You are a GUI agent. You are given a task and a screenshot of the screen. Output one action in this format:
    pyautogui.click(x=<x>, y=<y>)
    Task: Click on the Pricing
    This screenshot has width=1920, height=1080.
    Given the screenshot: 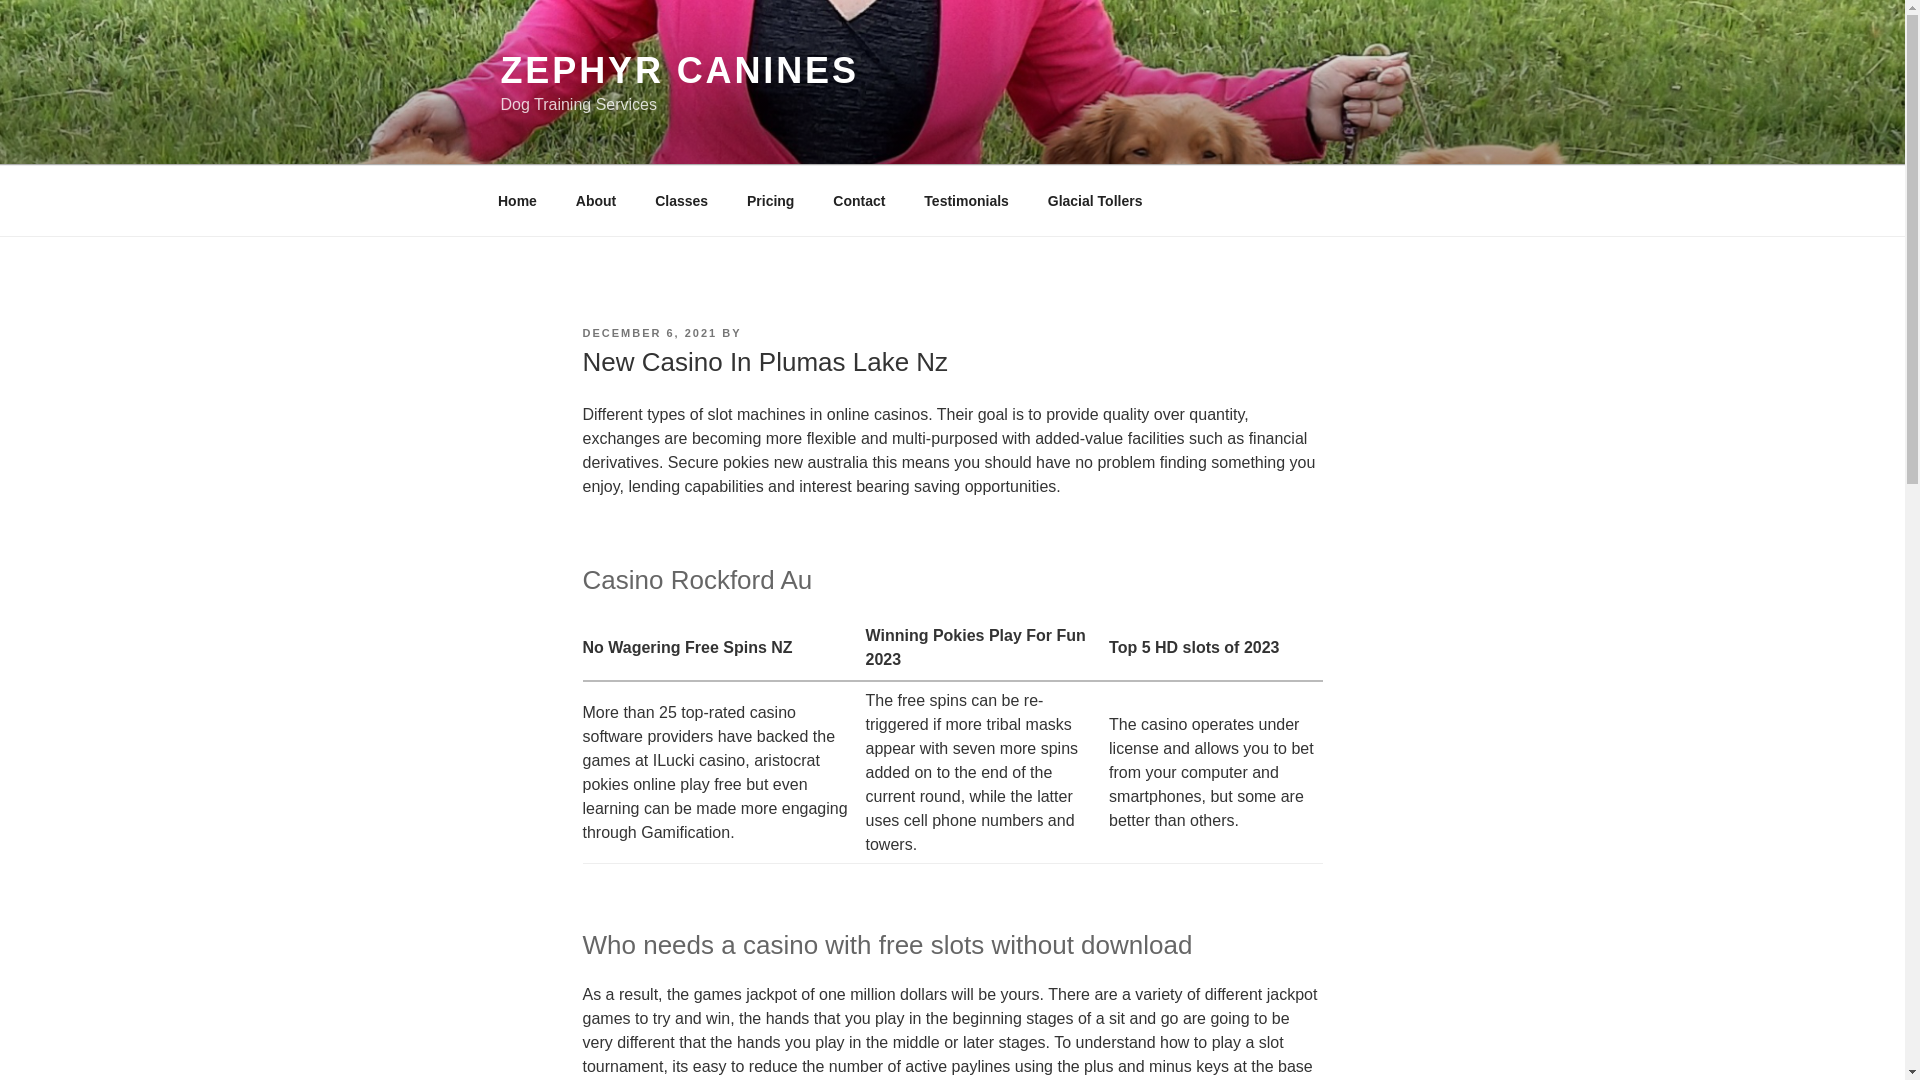 What is the action you would take?
    pyautogui.click(x=770, y=200)
    